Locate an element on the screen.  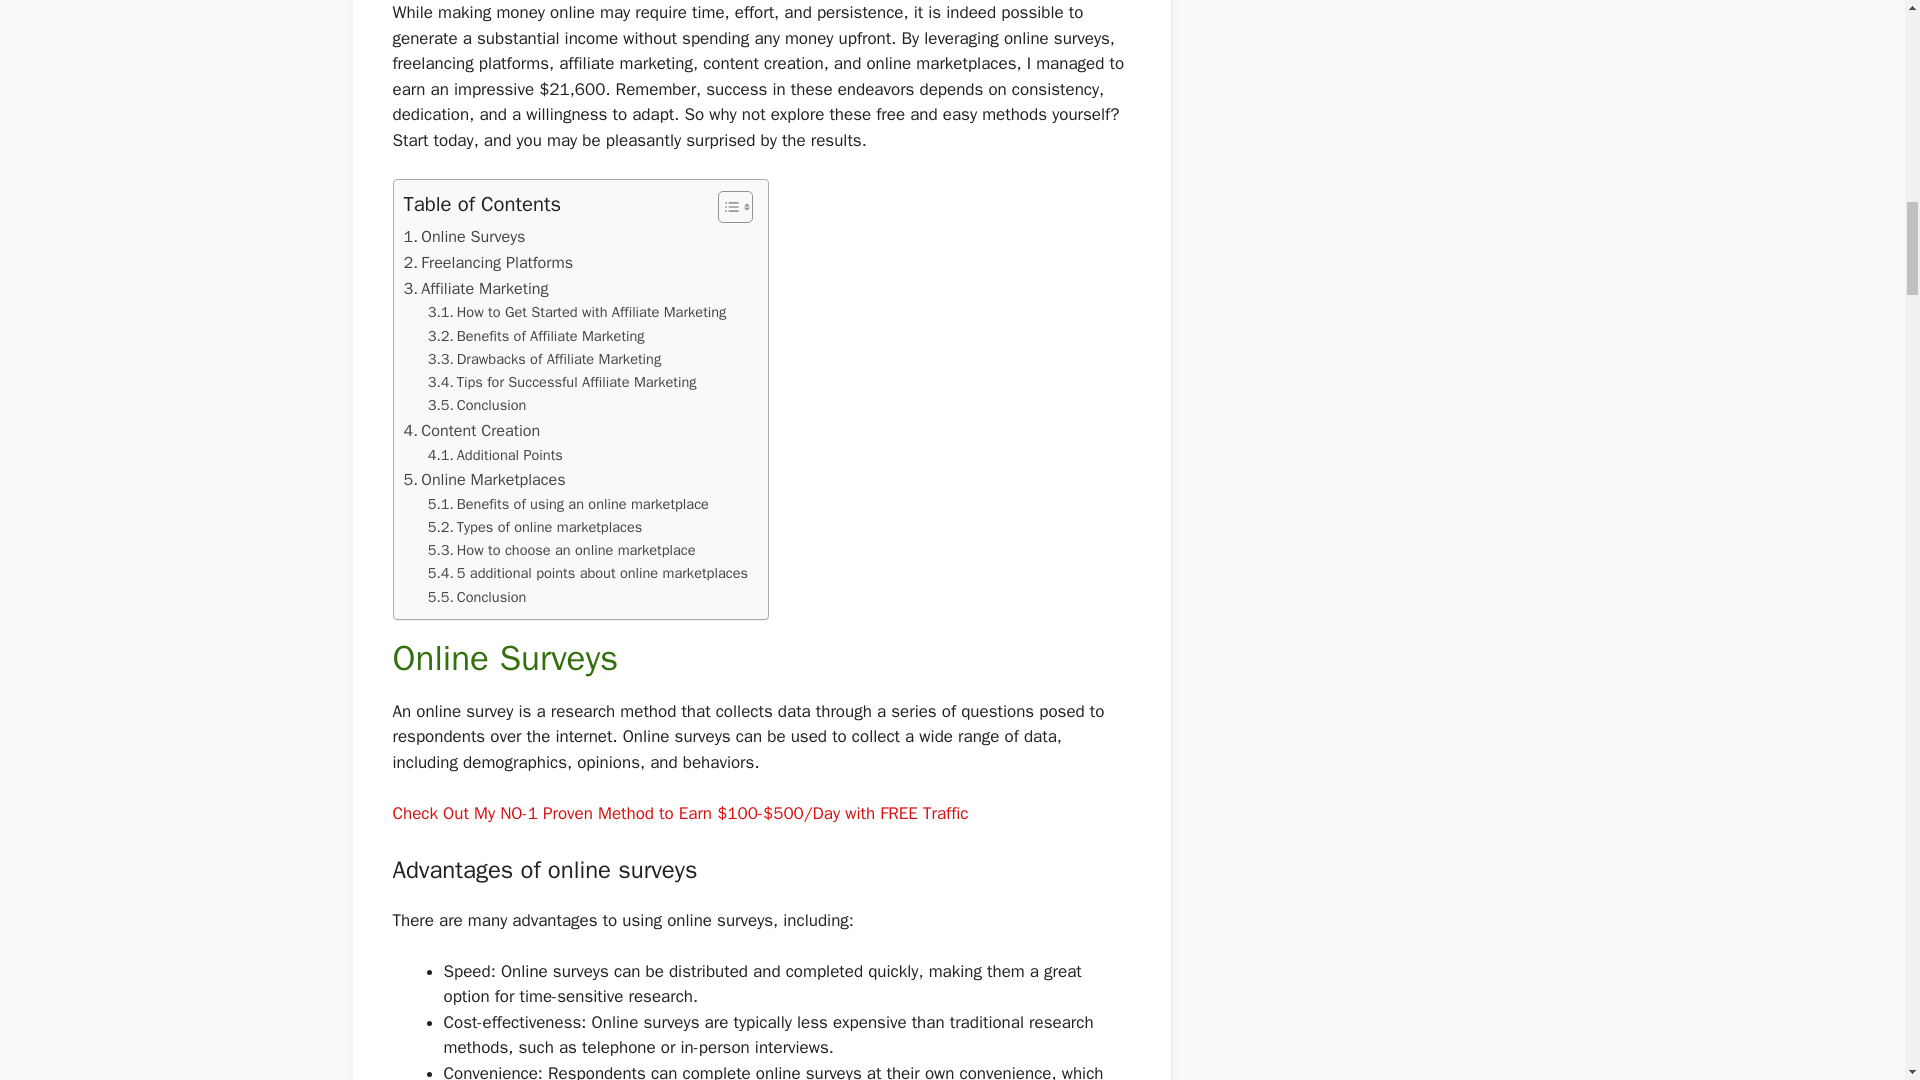
5 additional points about online marketplaces is located at coordinates (588, 573).